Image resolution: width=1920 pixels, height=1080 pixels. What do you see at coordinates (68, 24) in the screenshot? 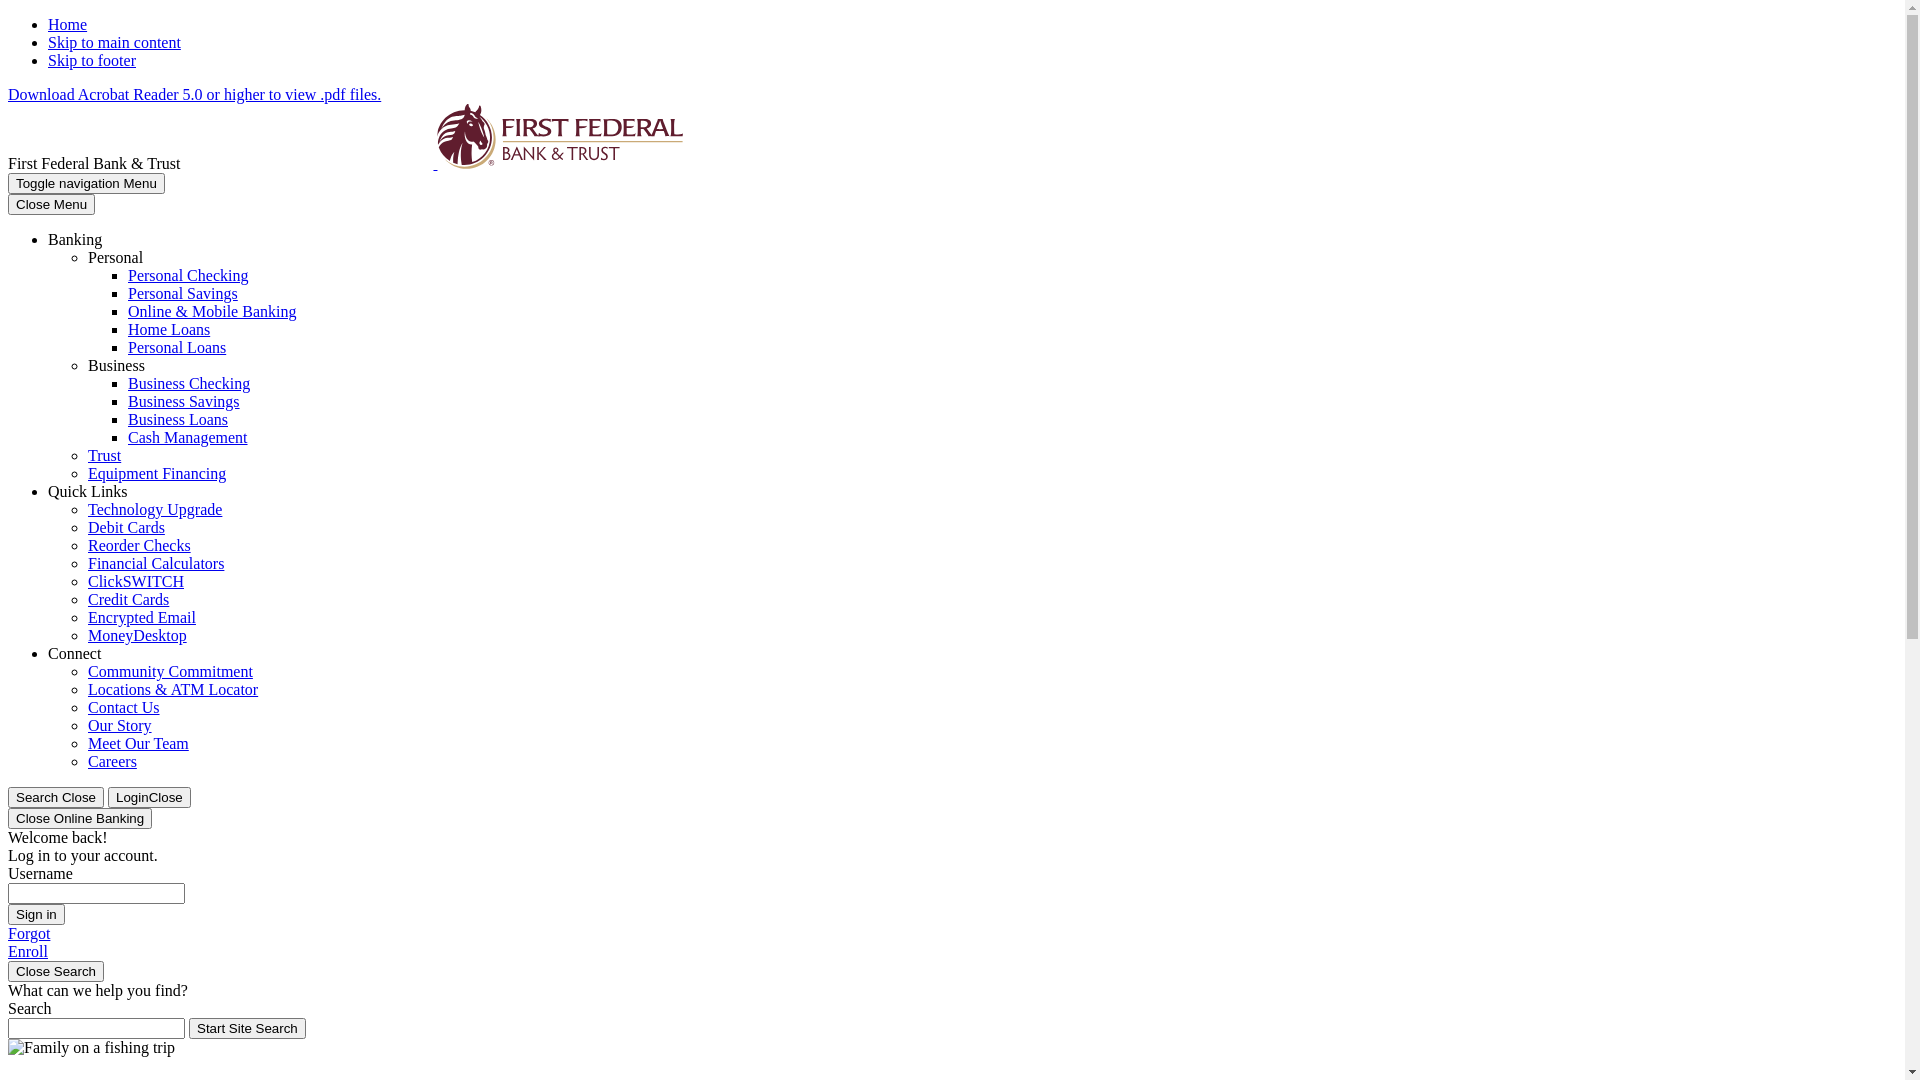
I see `Home` at bounding box center [68, 24].